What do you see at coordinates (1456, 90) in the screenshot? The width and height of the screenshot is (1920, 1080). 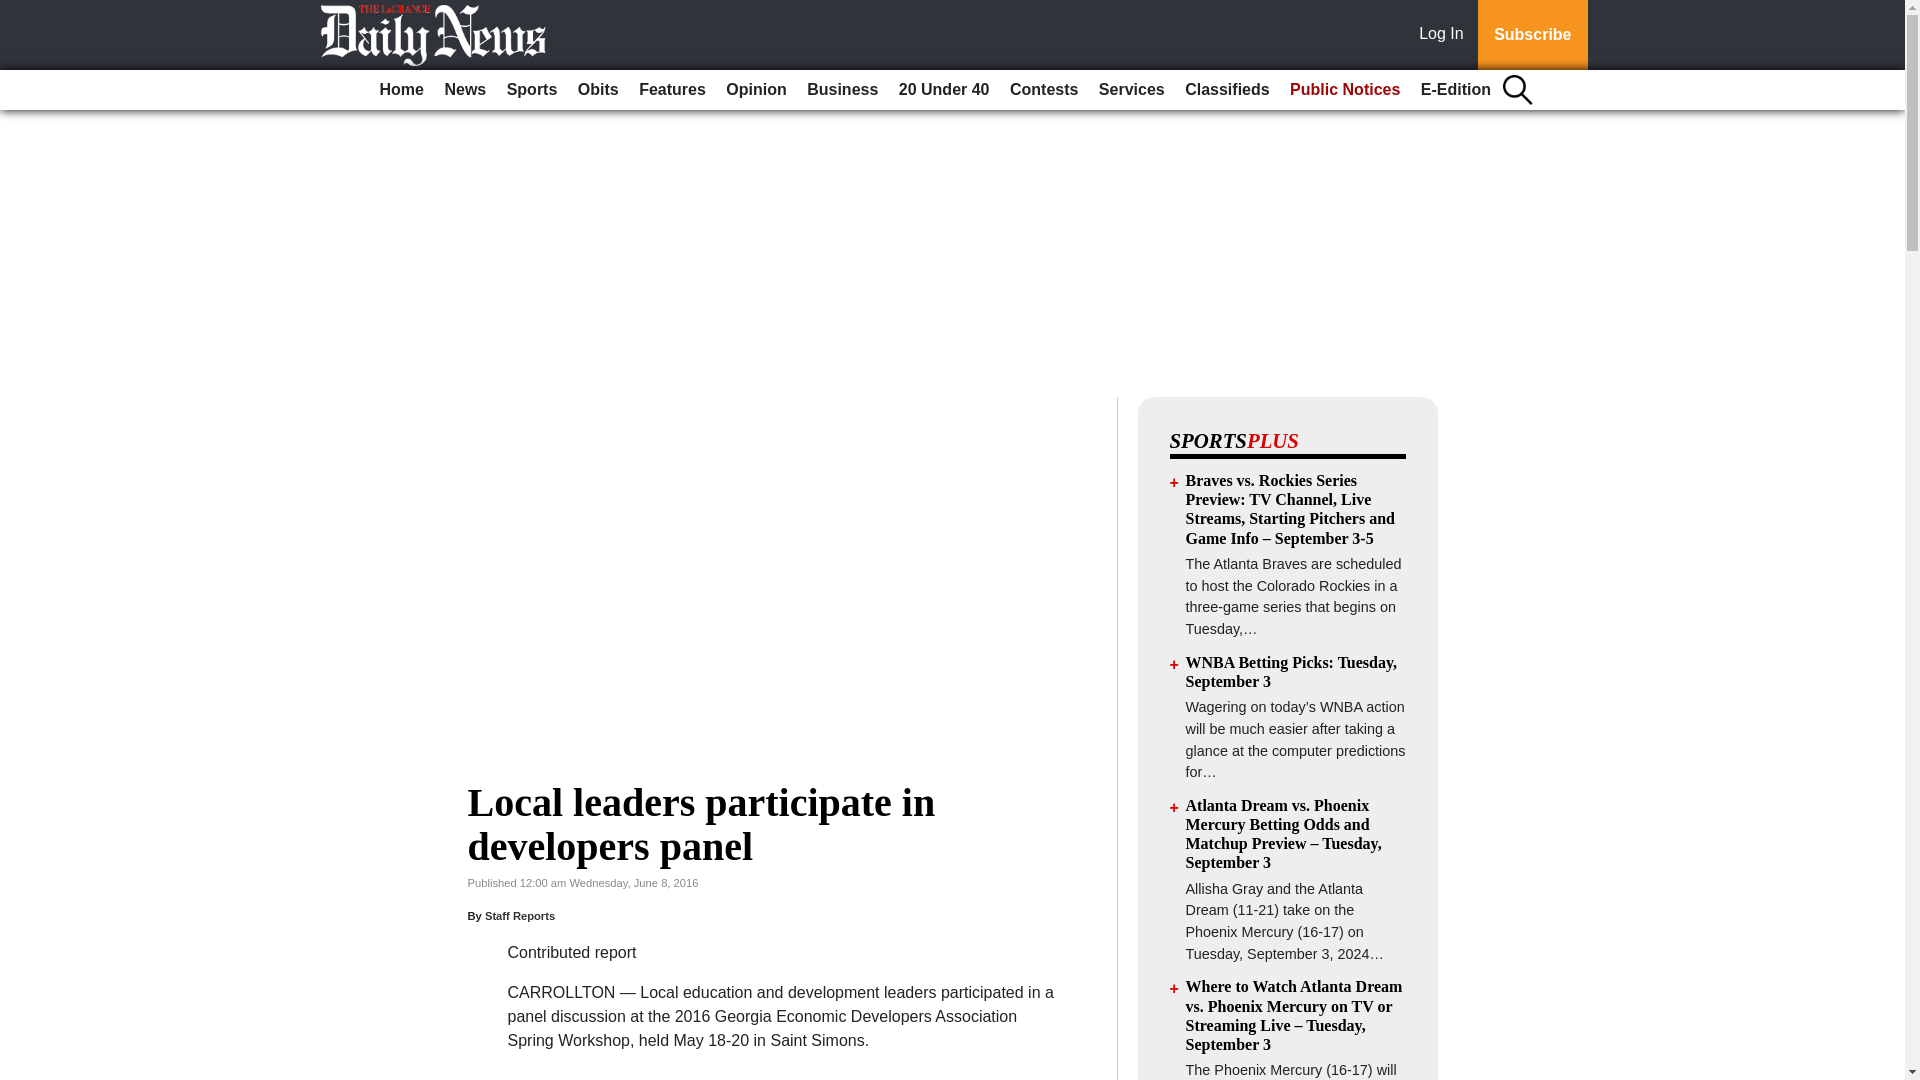 I see `E-Edition` at bounding box center [1456, 90].